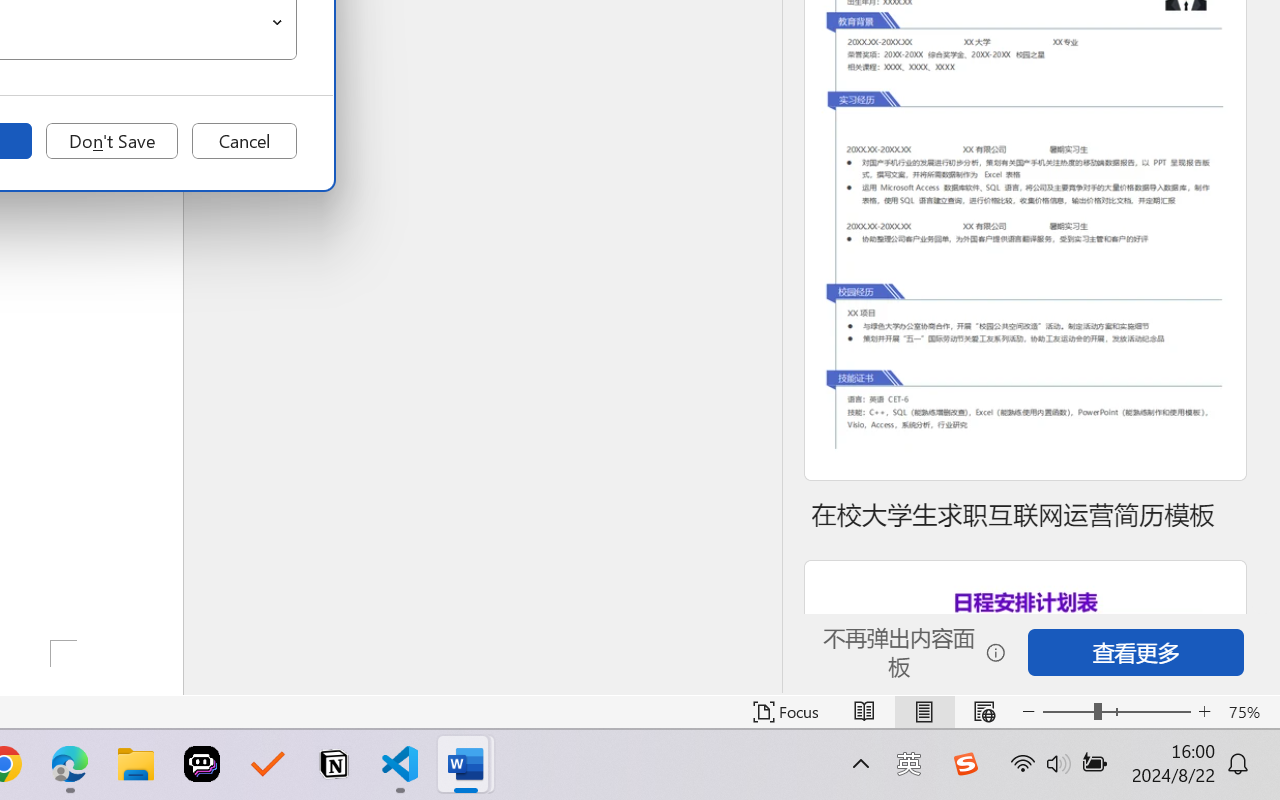  I want to click on Poe, so click(202, 764).